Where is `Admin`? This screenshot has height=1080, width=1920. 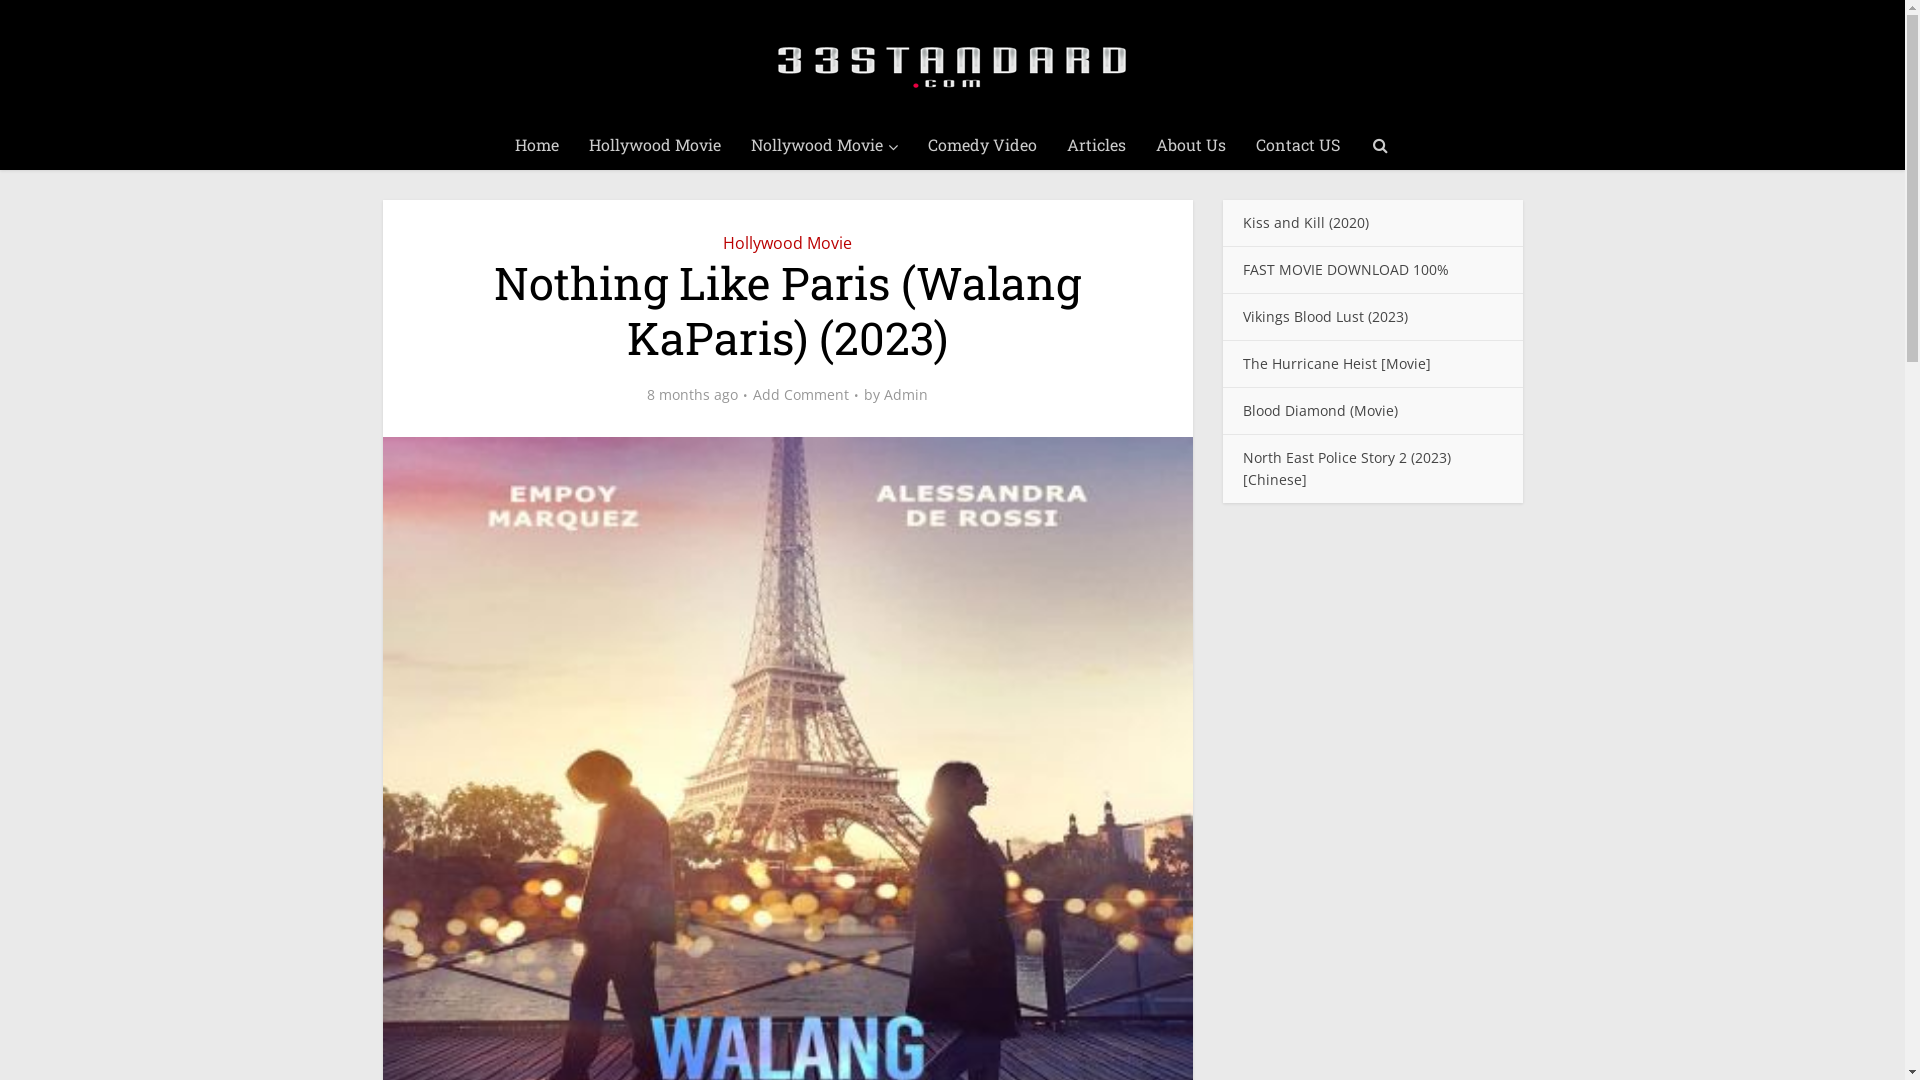
Admin is located at coordinates (906, 395).